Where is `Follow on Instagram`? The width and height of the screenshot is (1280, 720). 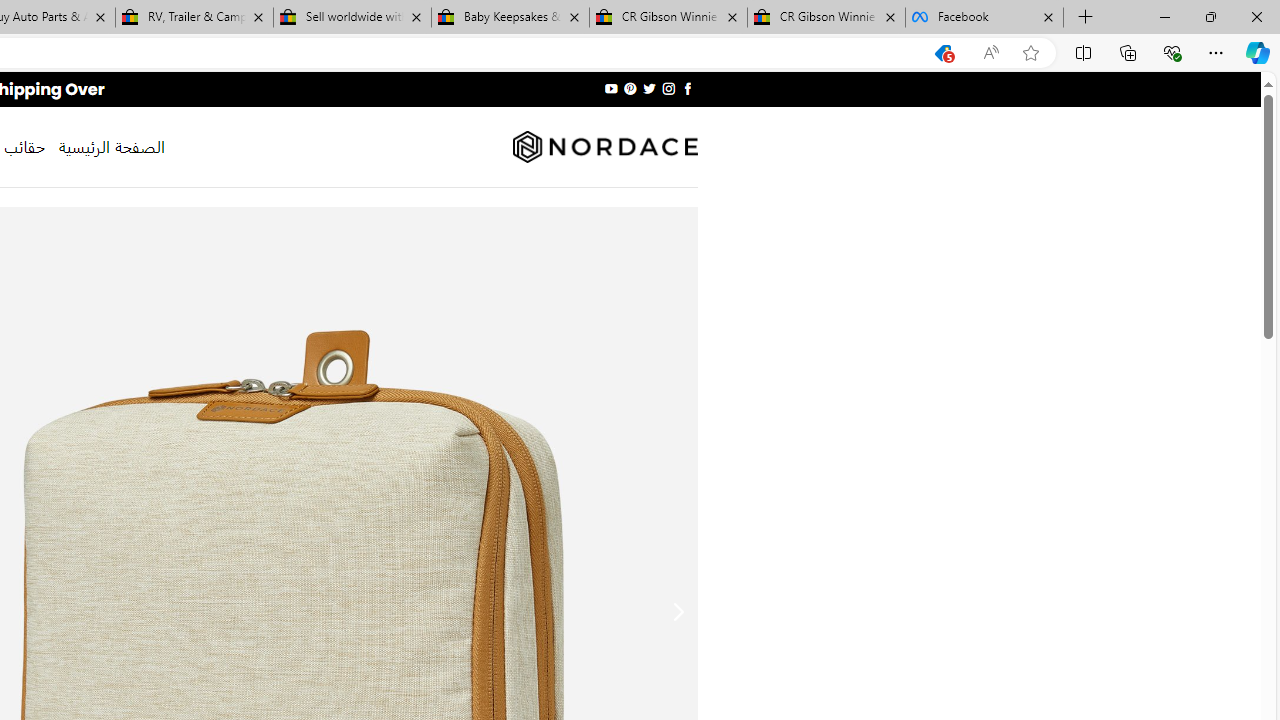
Follow on Instagram is located at coordinates (668, 88).